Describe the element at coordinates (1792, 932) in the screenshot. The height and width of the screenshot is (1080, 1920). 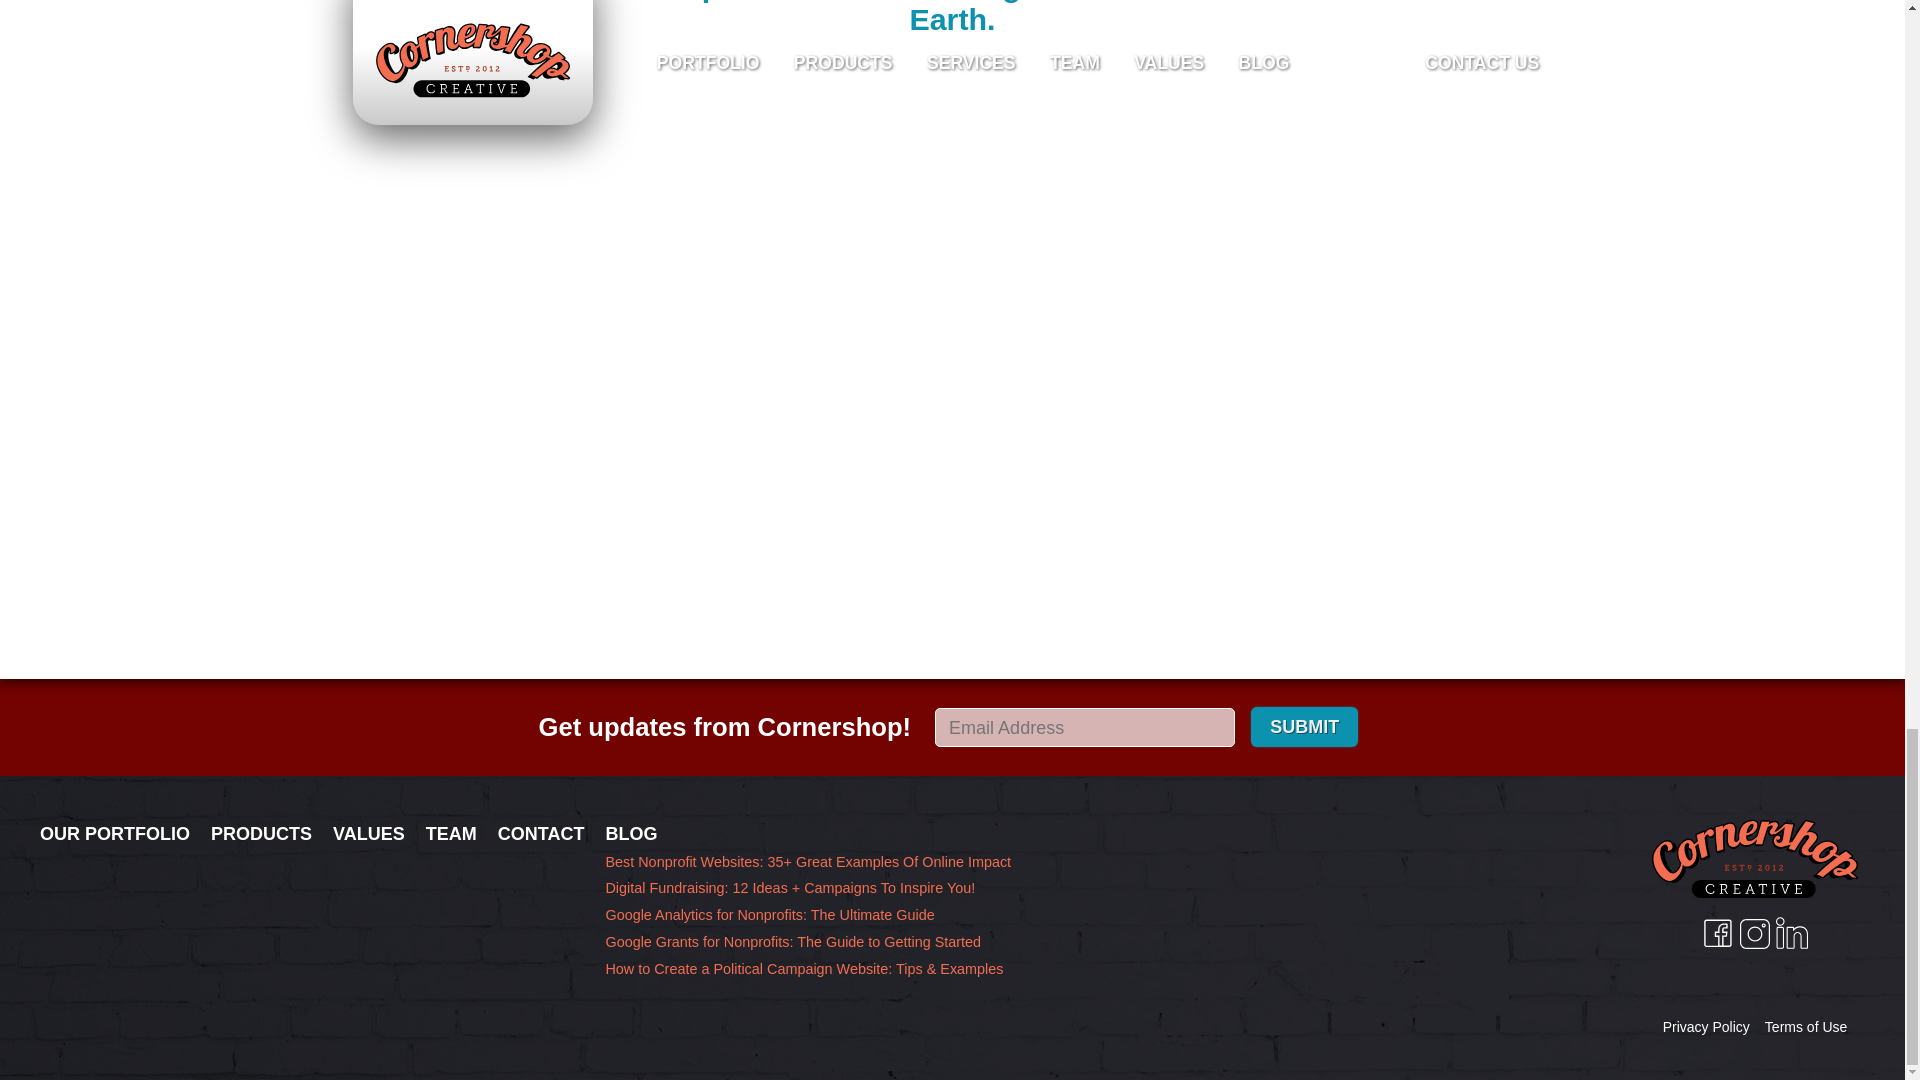
I see `LinkedIn opens in new tab.` at that location.